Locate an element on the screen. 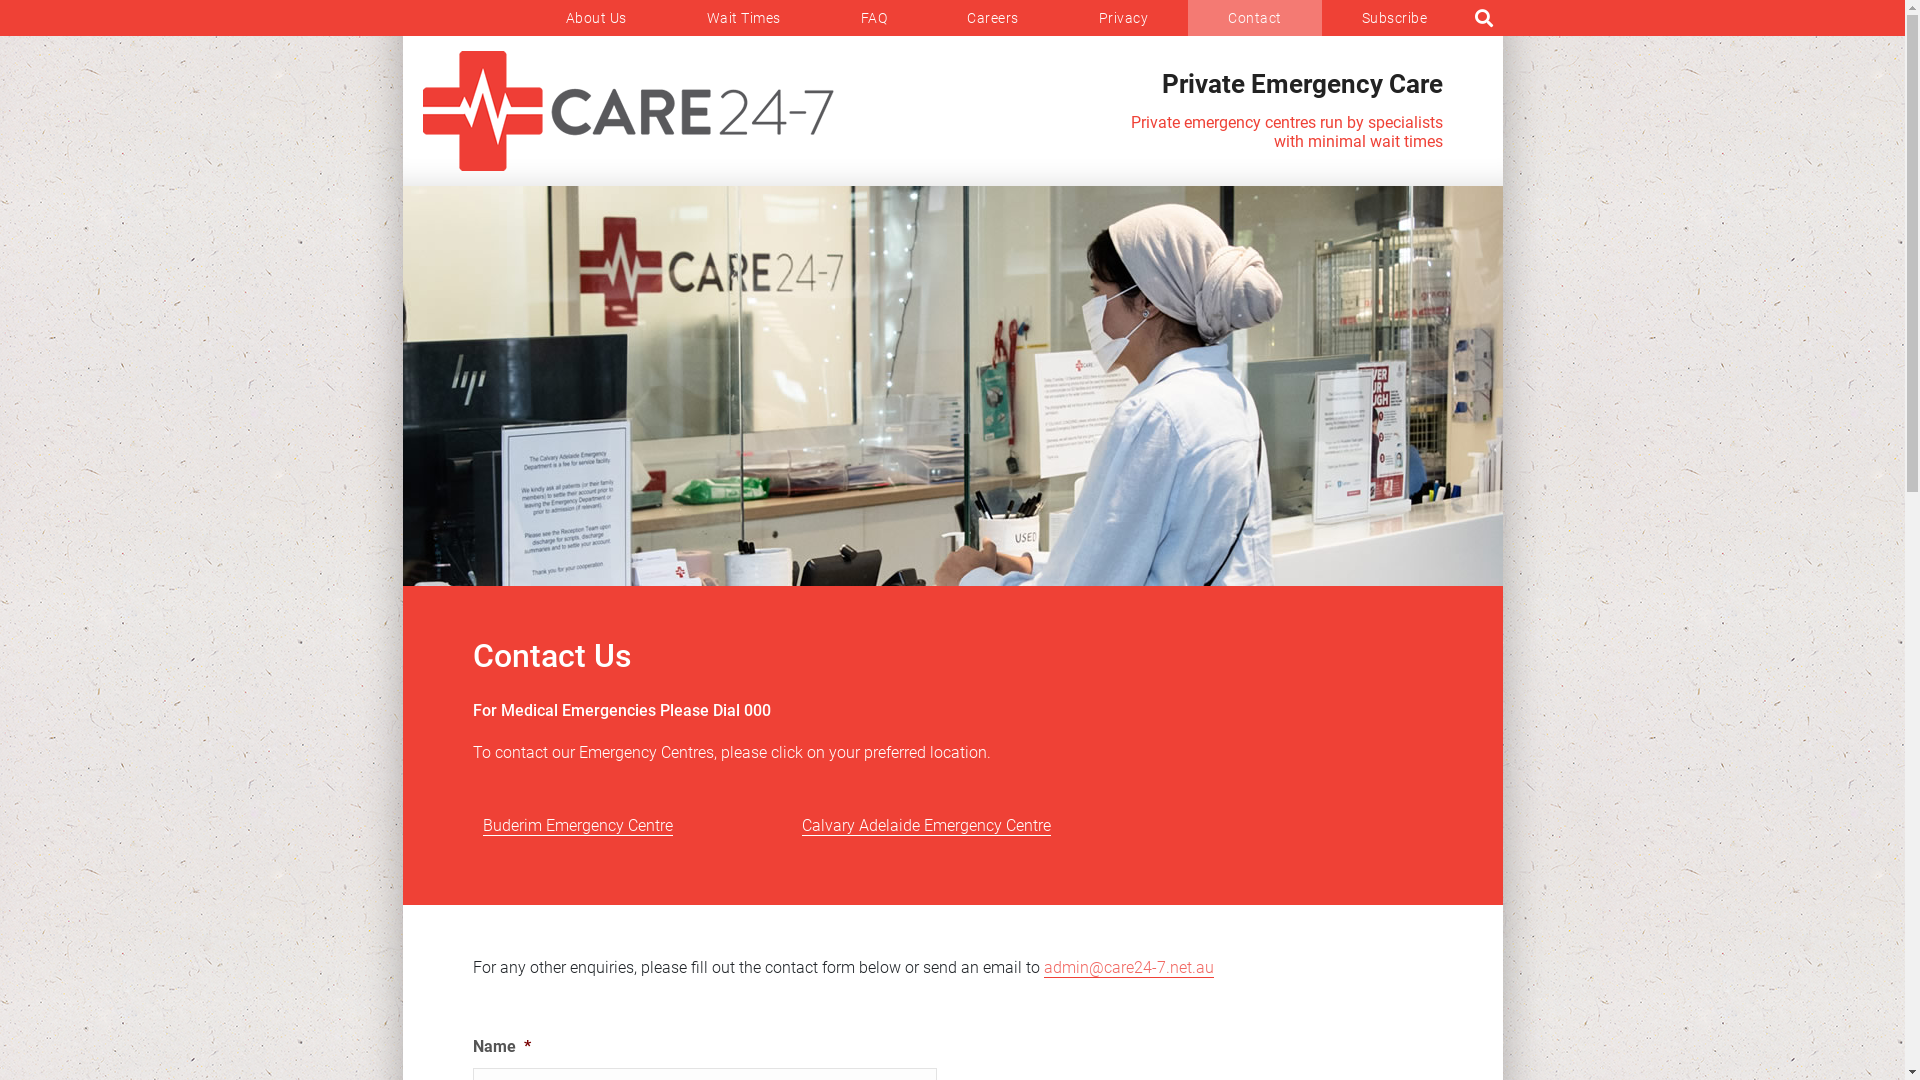  Buderim Emergency Centre is located at coordinates (577, 826).